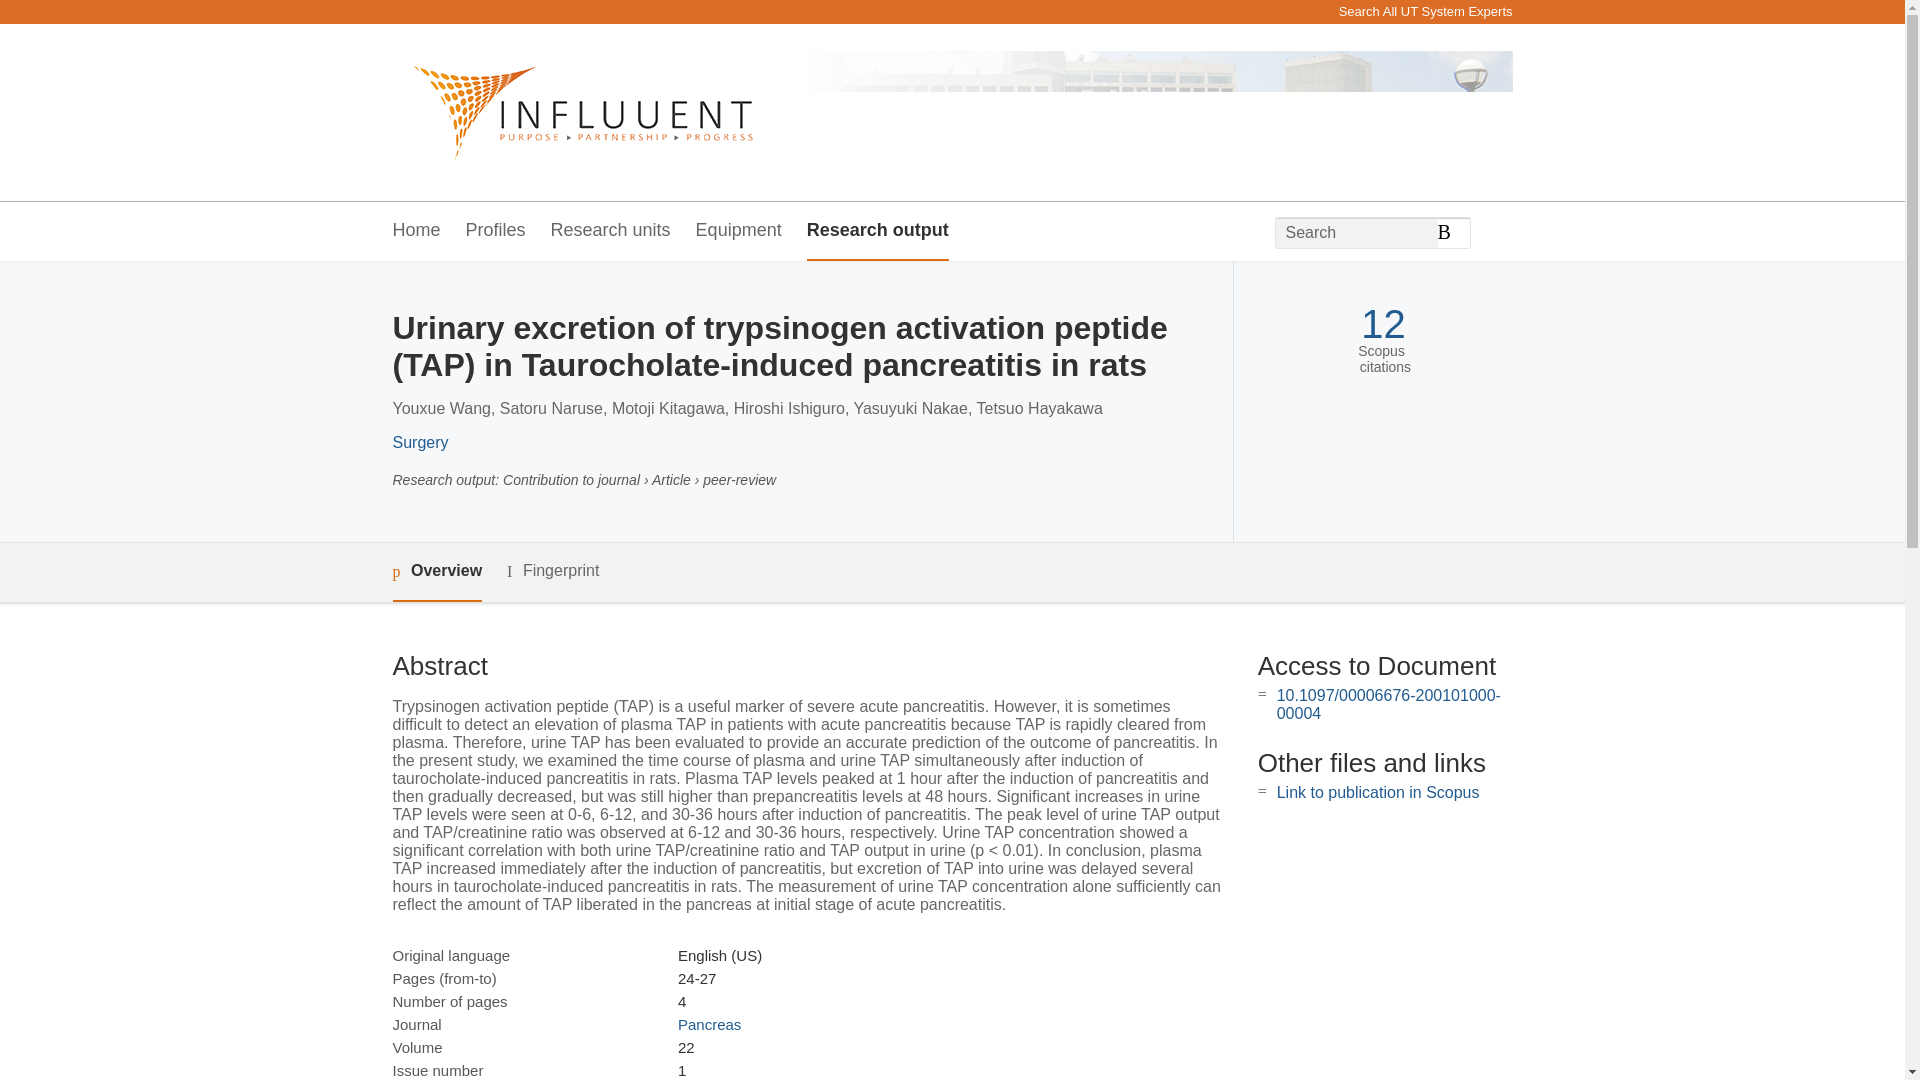  I want to click on Profiles, so click(496, 231).